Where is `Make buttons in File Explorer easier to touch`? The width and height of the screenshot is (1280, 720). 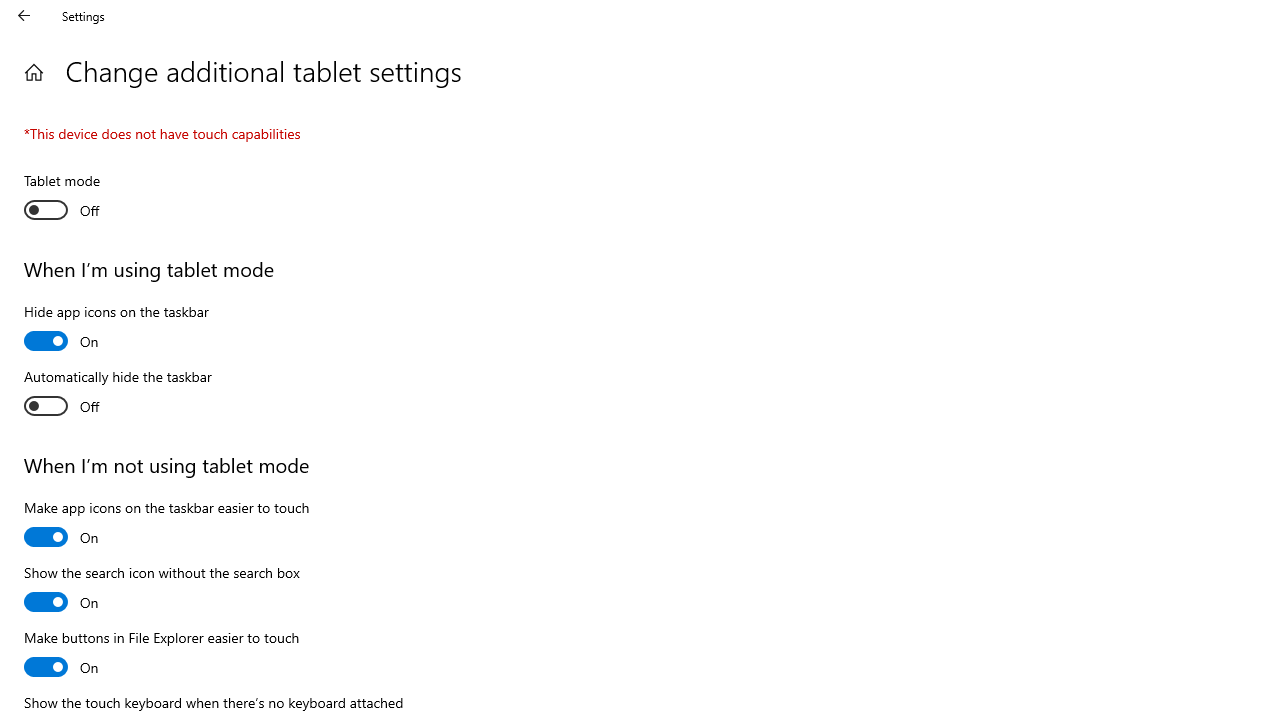 Make buttons in File Explorer easier to touch is located at coordinates (162, 655).